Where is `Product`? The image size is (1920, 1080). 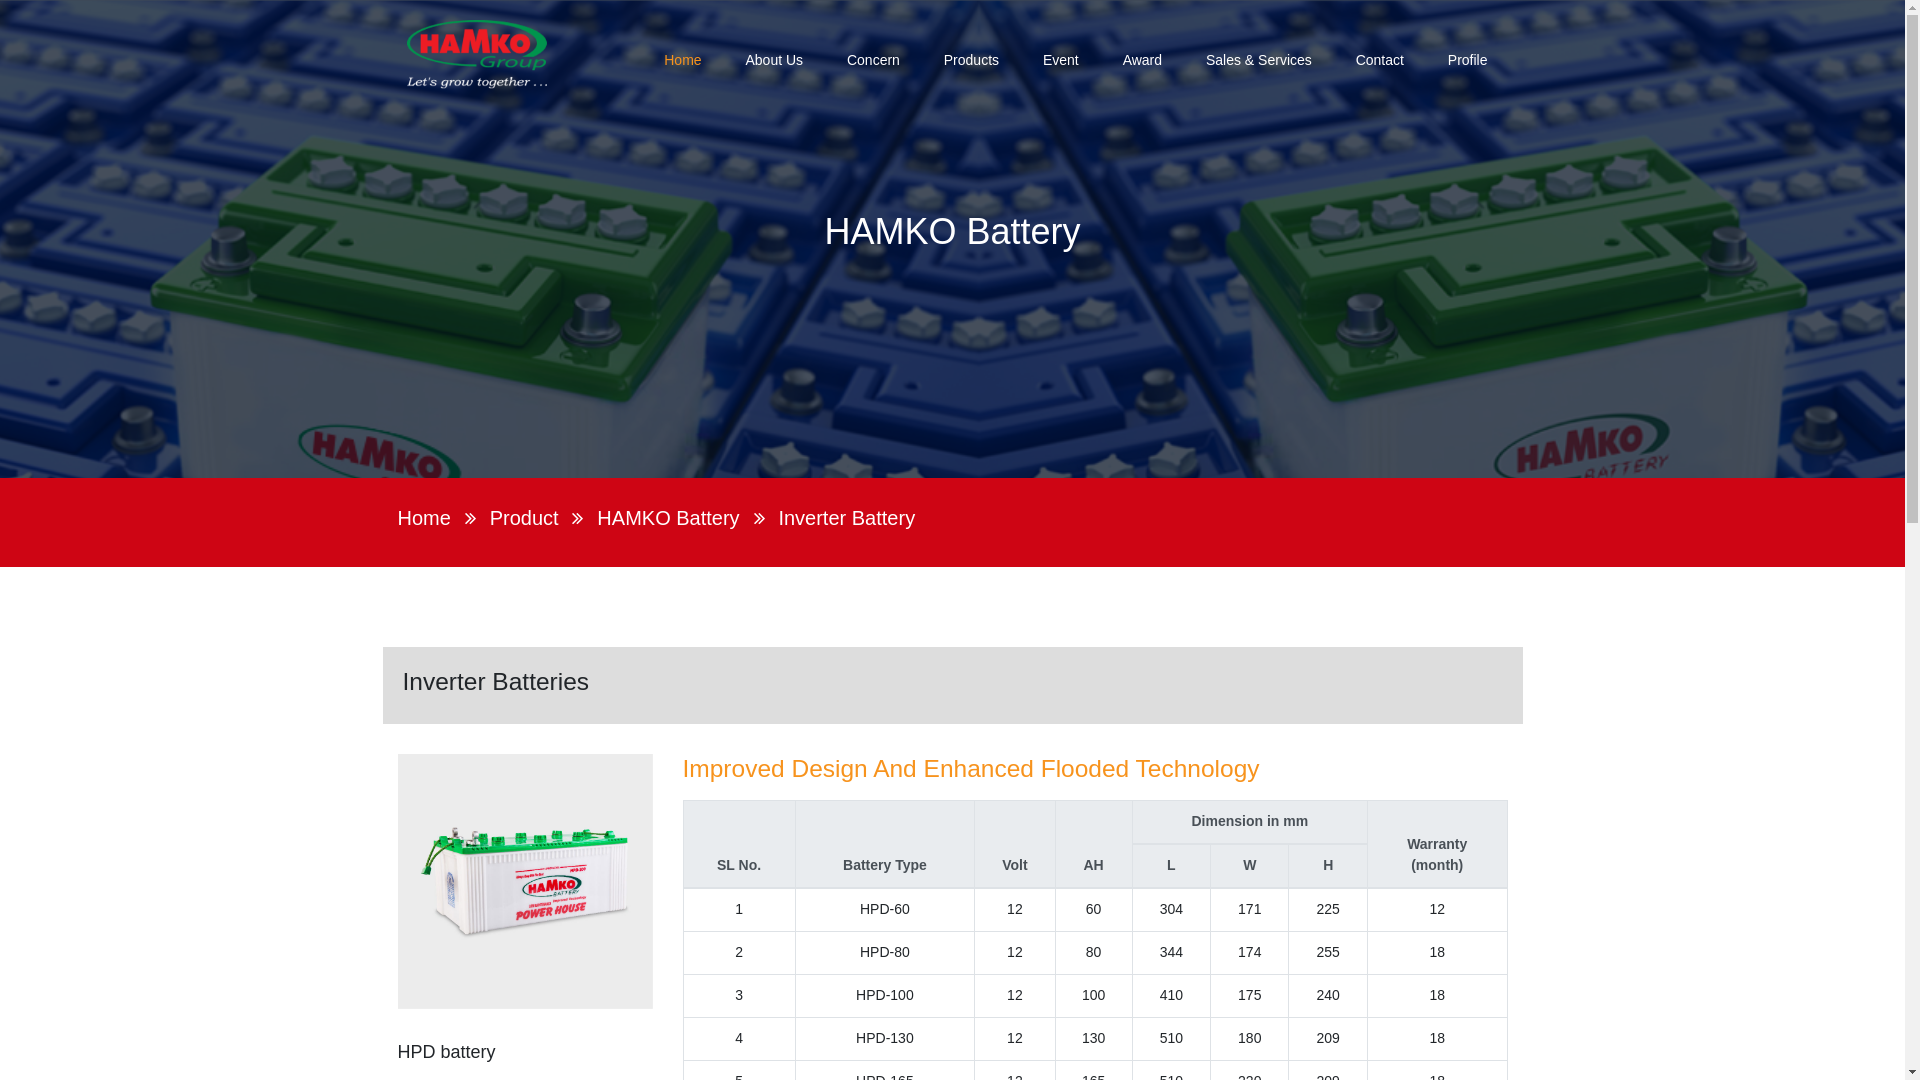 Product is located at coordinates (524, 518).